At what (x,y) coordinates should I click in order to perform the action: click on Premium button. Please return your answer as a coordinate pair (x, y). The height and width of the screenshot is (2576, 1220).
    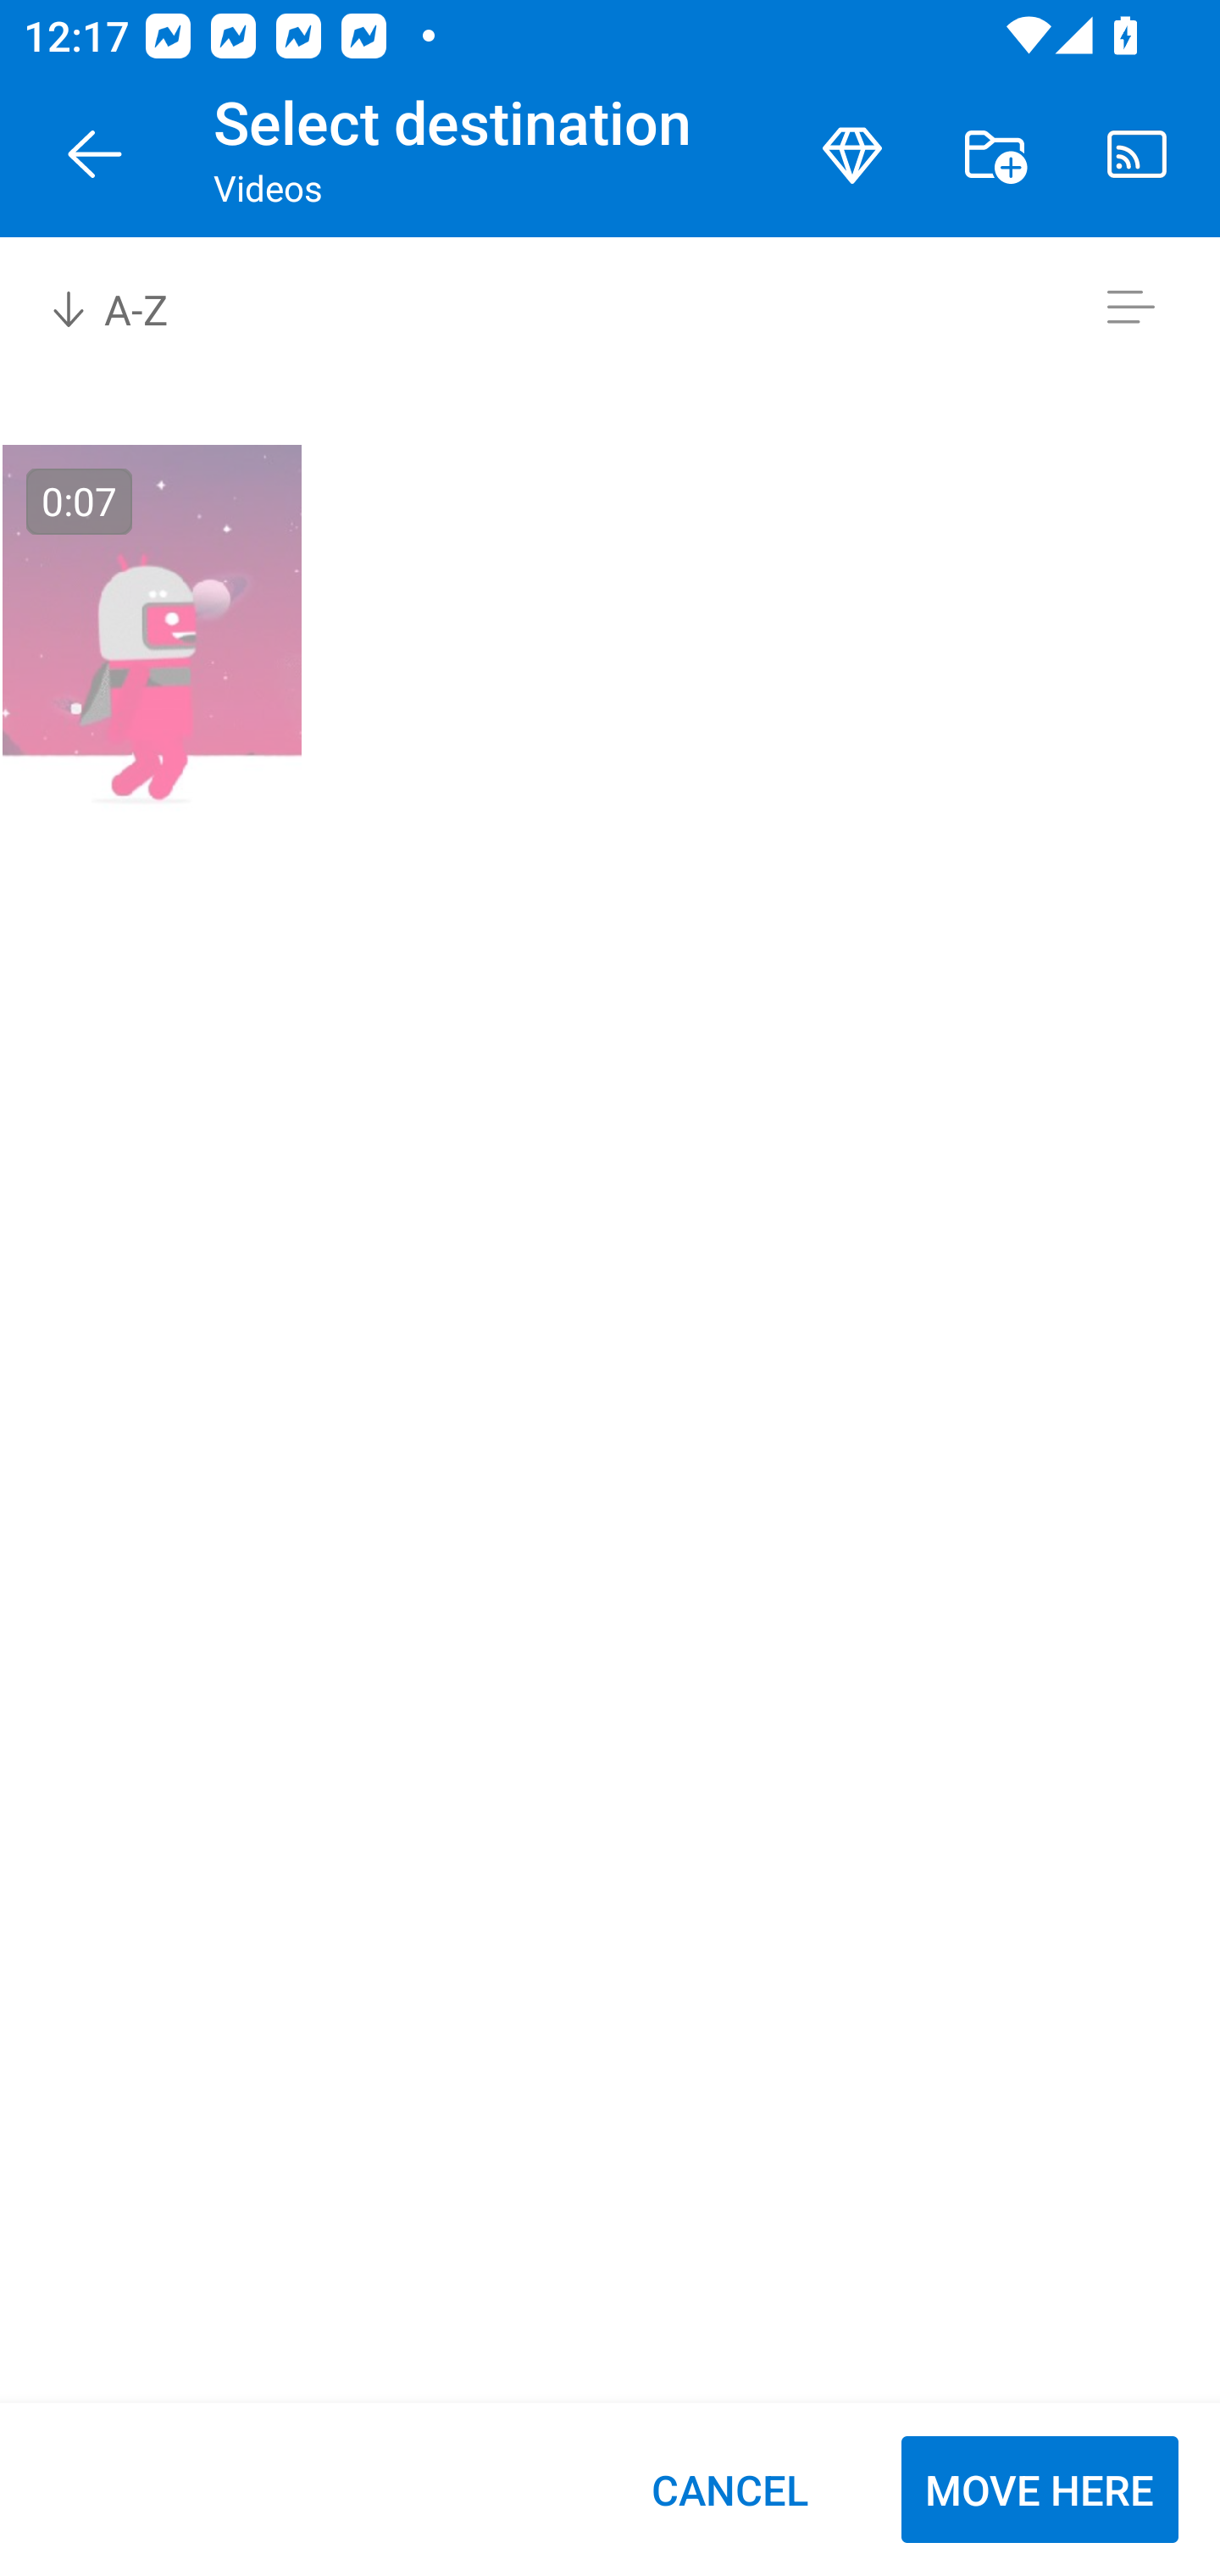
    Looking at the image, I should click on (852, 154).